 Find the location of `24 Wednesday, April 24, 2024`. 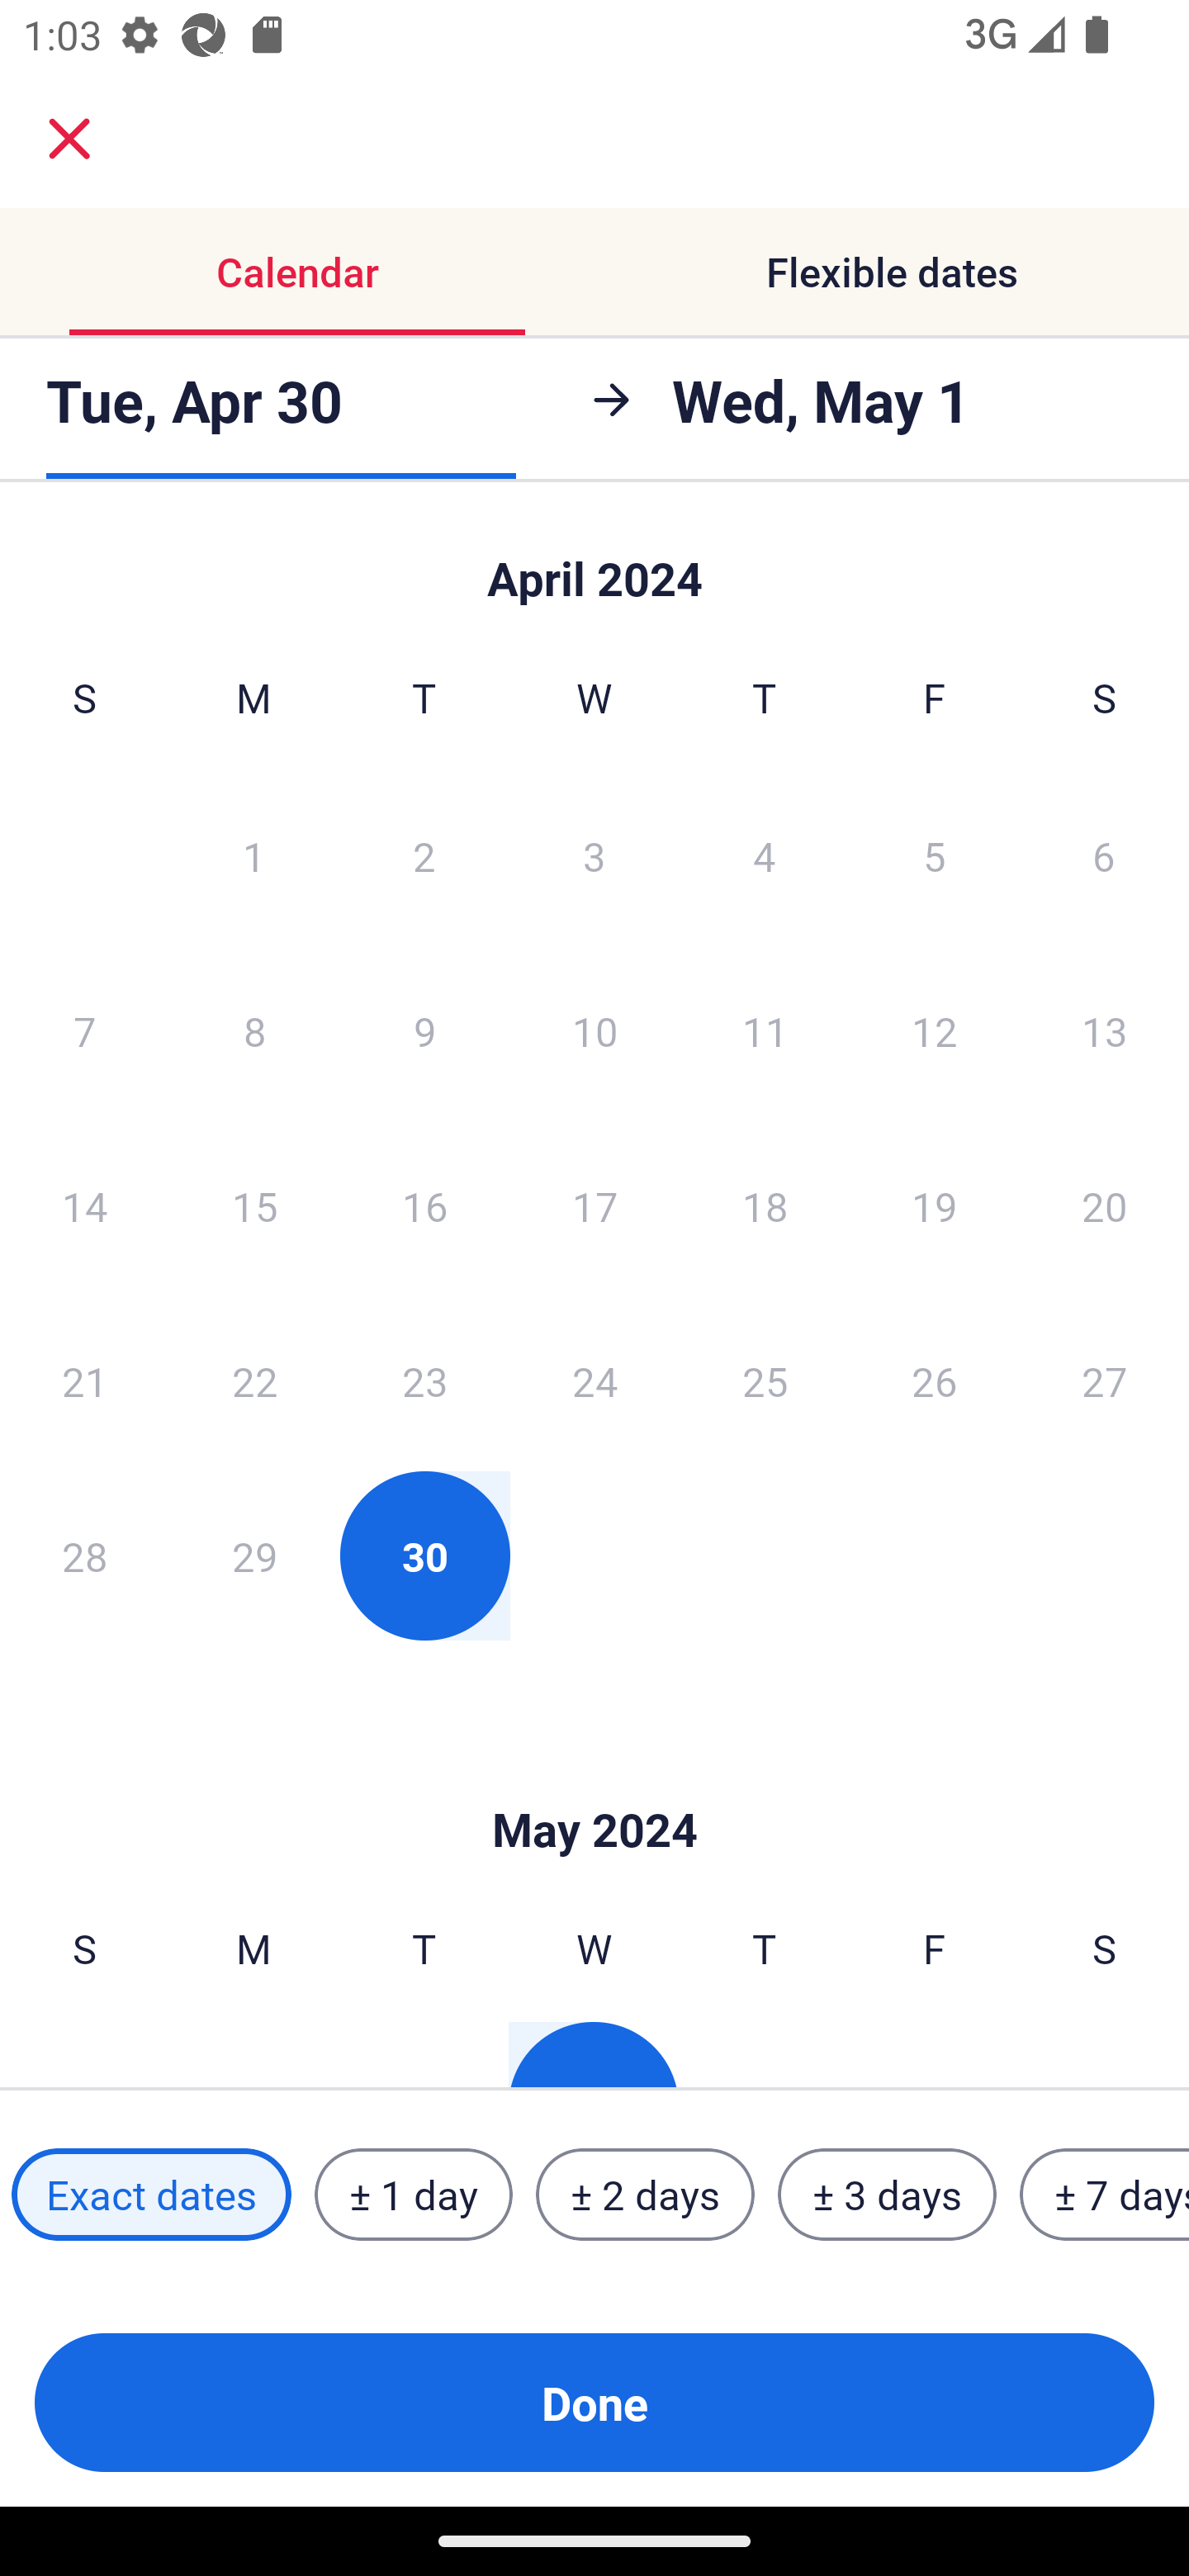

24 Wednesday, April 24, 2024 is located at coordinates (594, 1380).